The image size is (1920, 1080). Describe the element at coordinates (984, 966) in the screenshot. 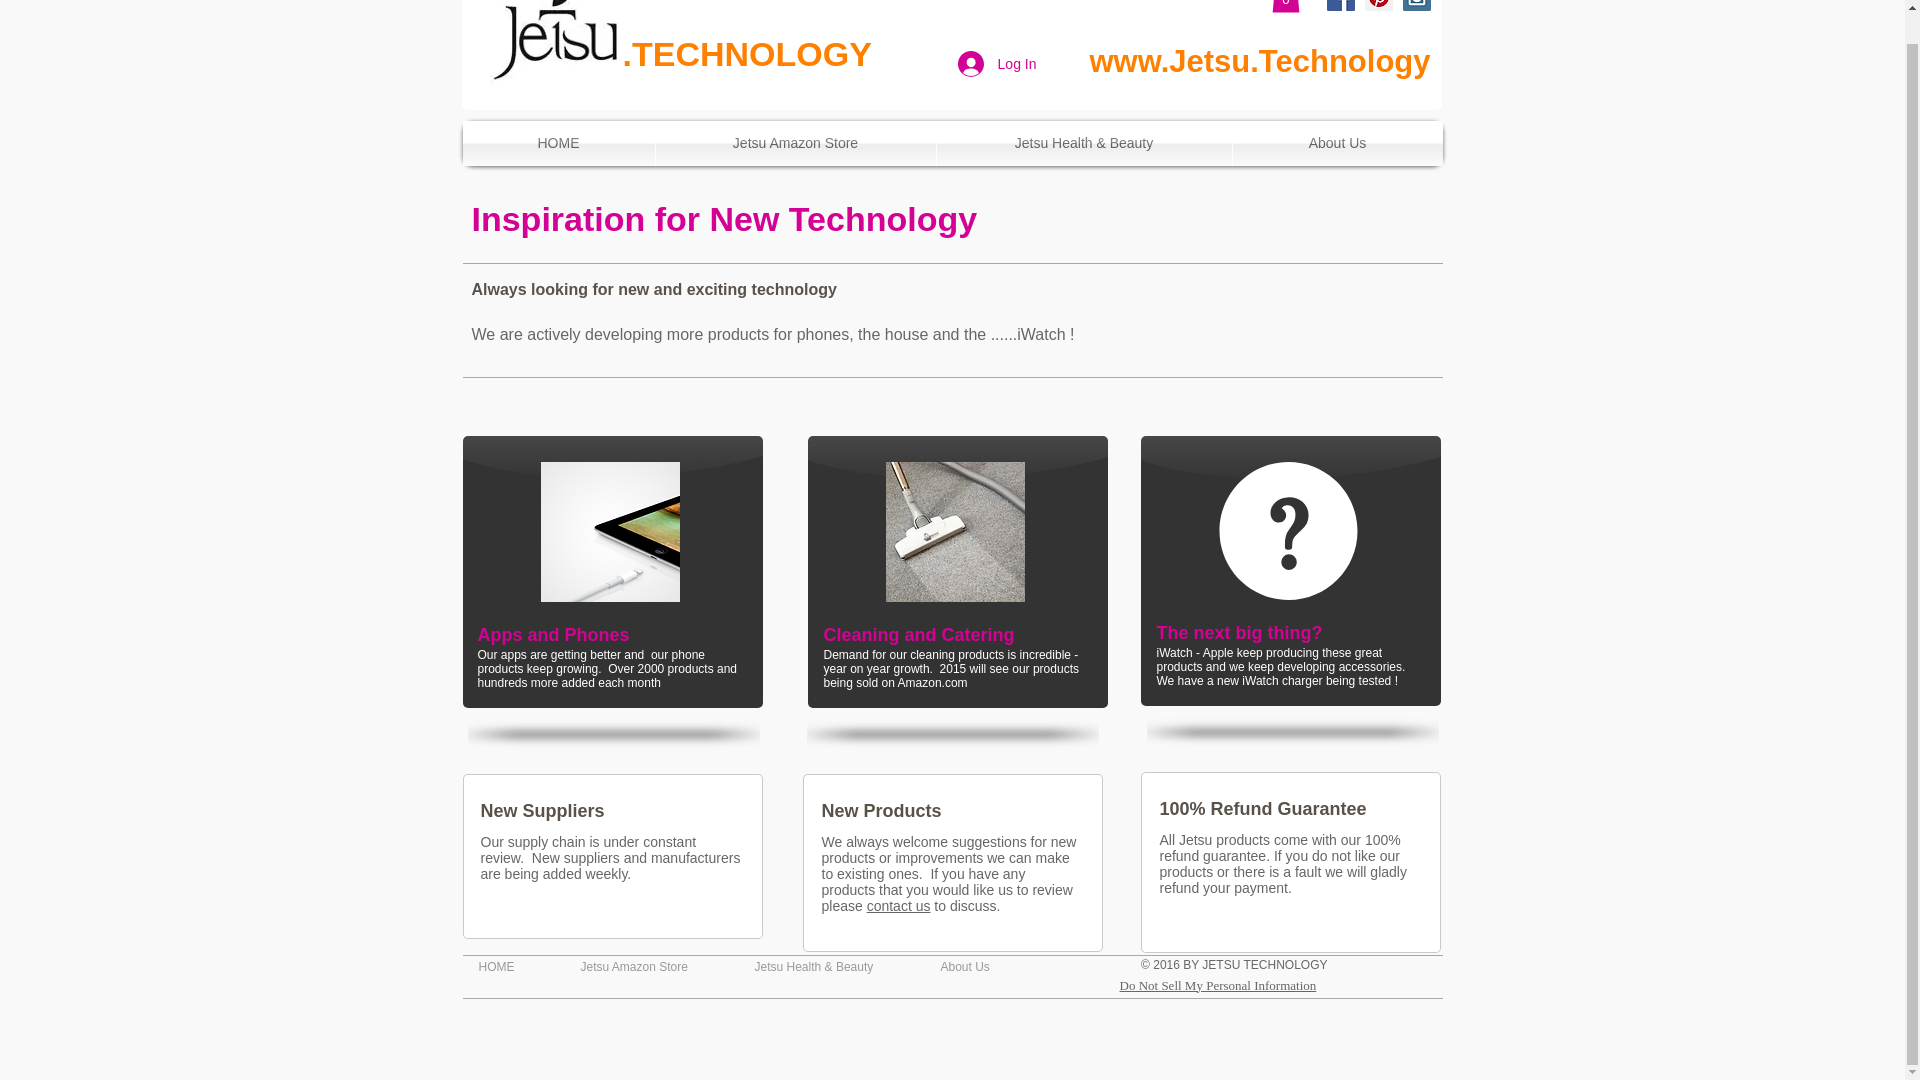

I see `About Us` at that location.